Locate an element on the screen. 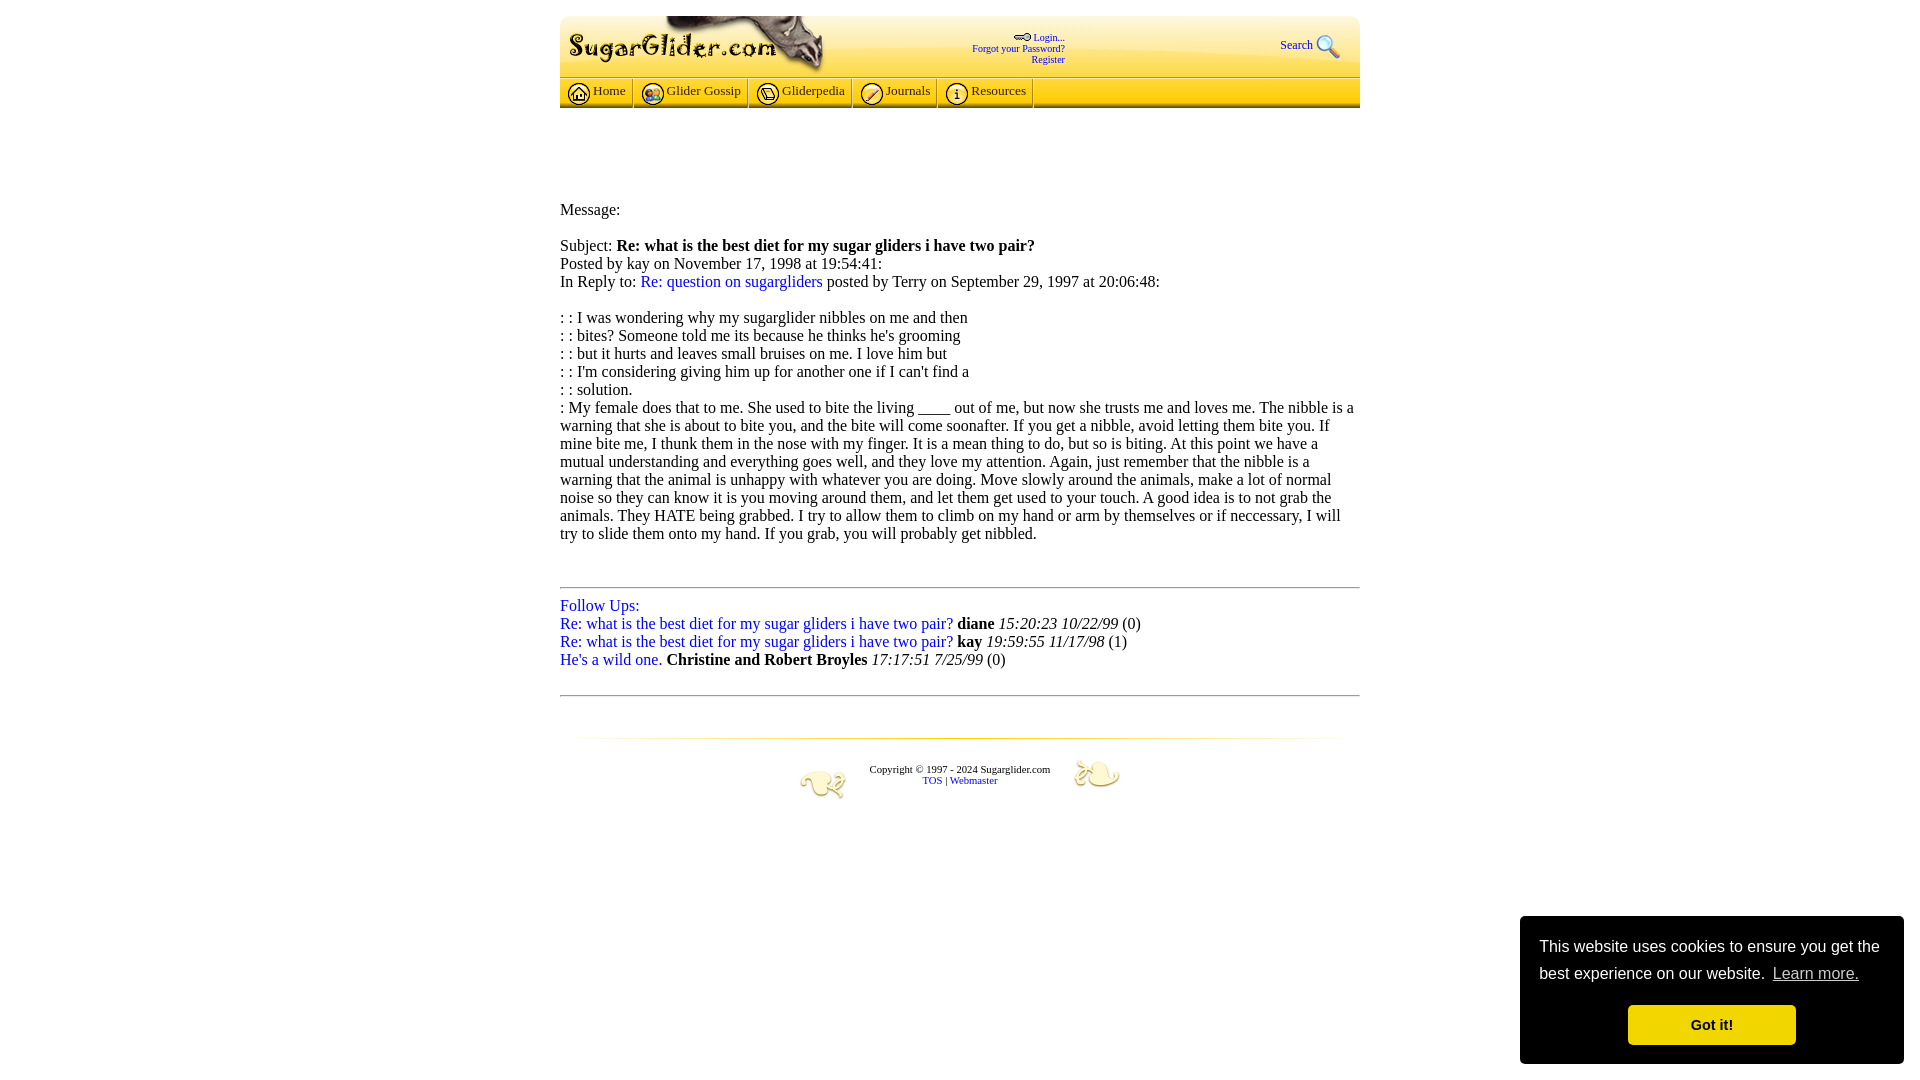 This screenshot has width=1920, height=1080. He's a wild one. is located at coordinates (611, 660).